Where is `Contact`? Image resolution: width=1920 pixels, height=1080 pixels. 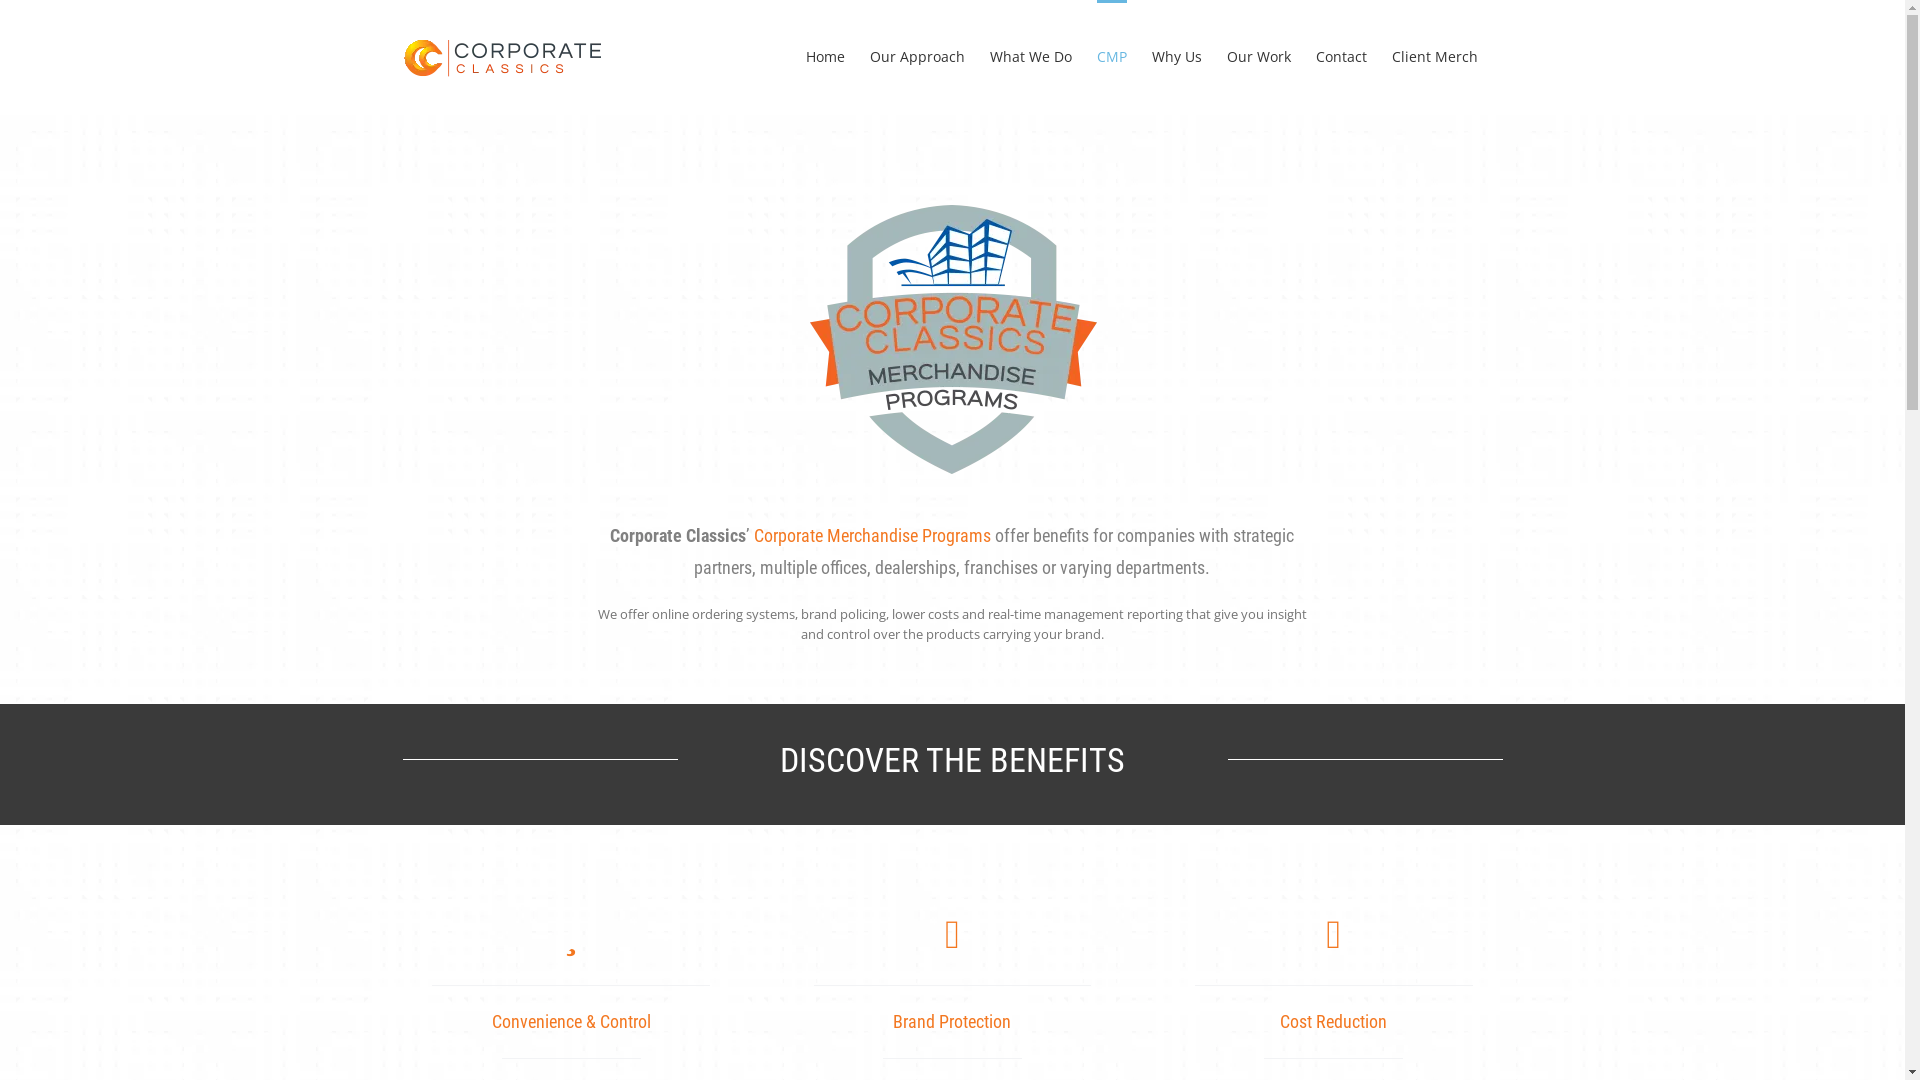 Contact is located at coordinates (1342, 55).